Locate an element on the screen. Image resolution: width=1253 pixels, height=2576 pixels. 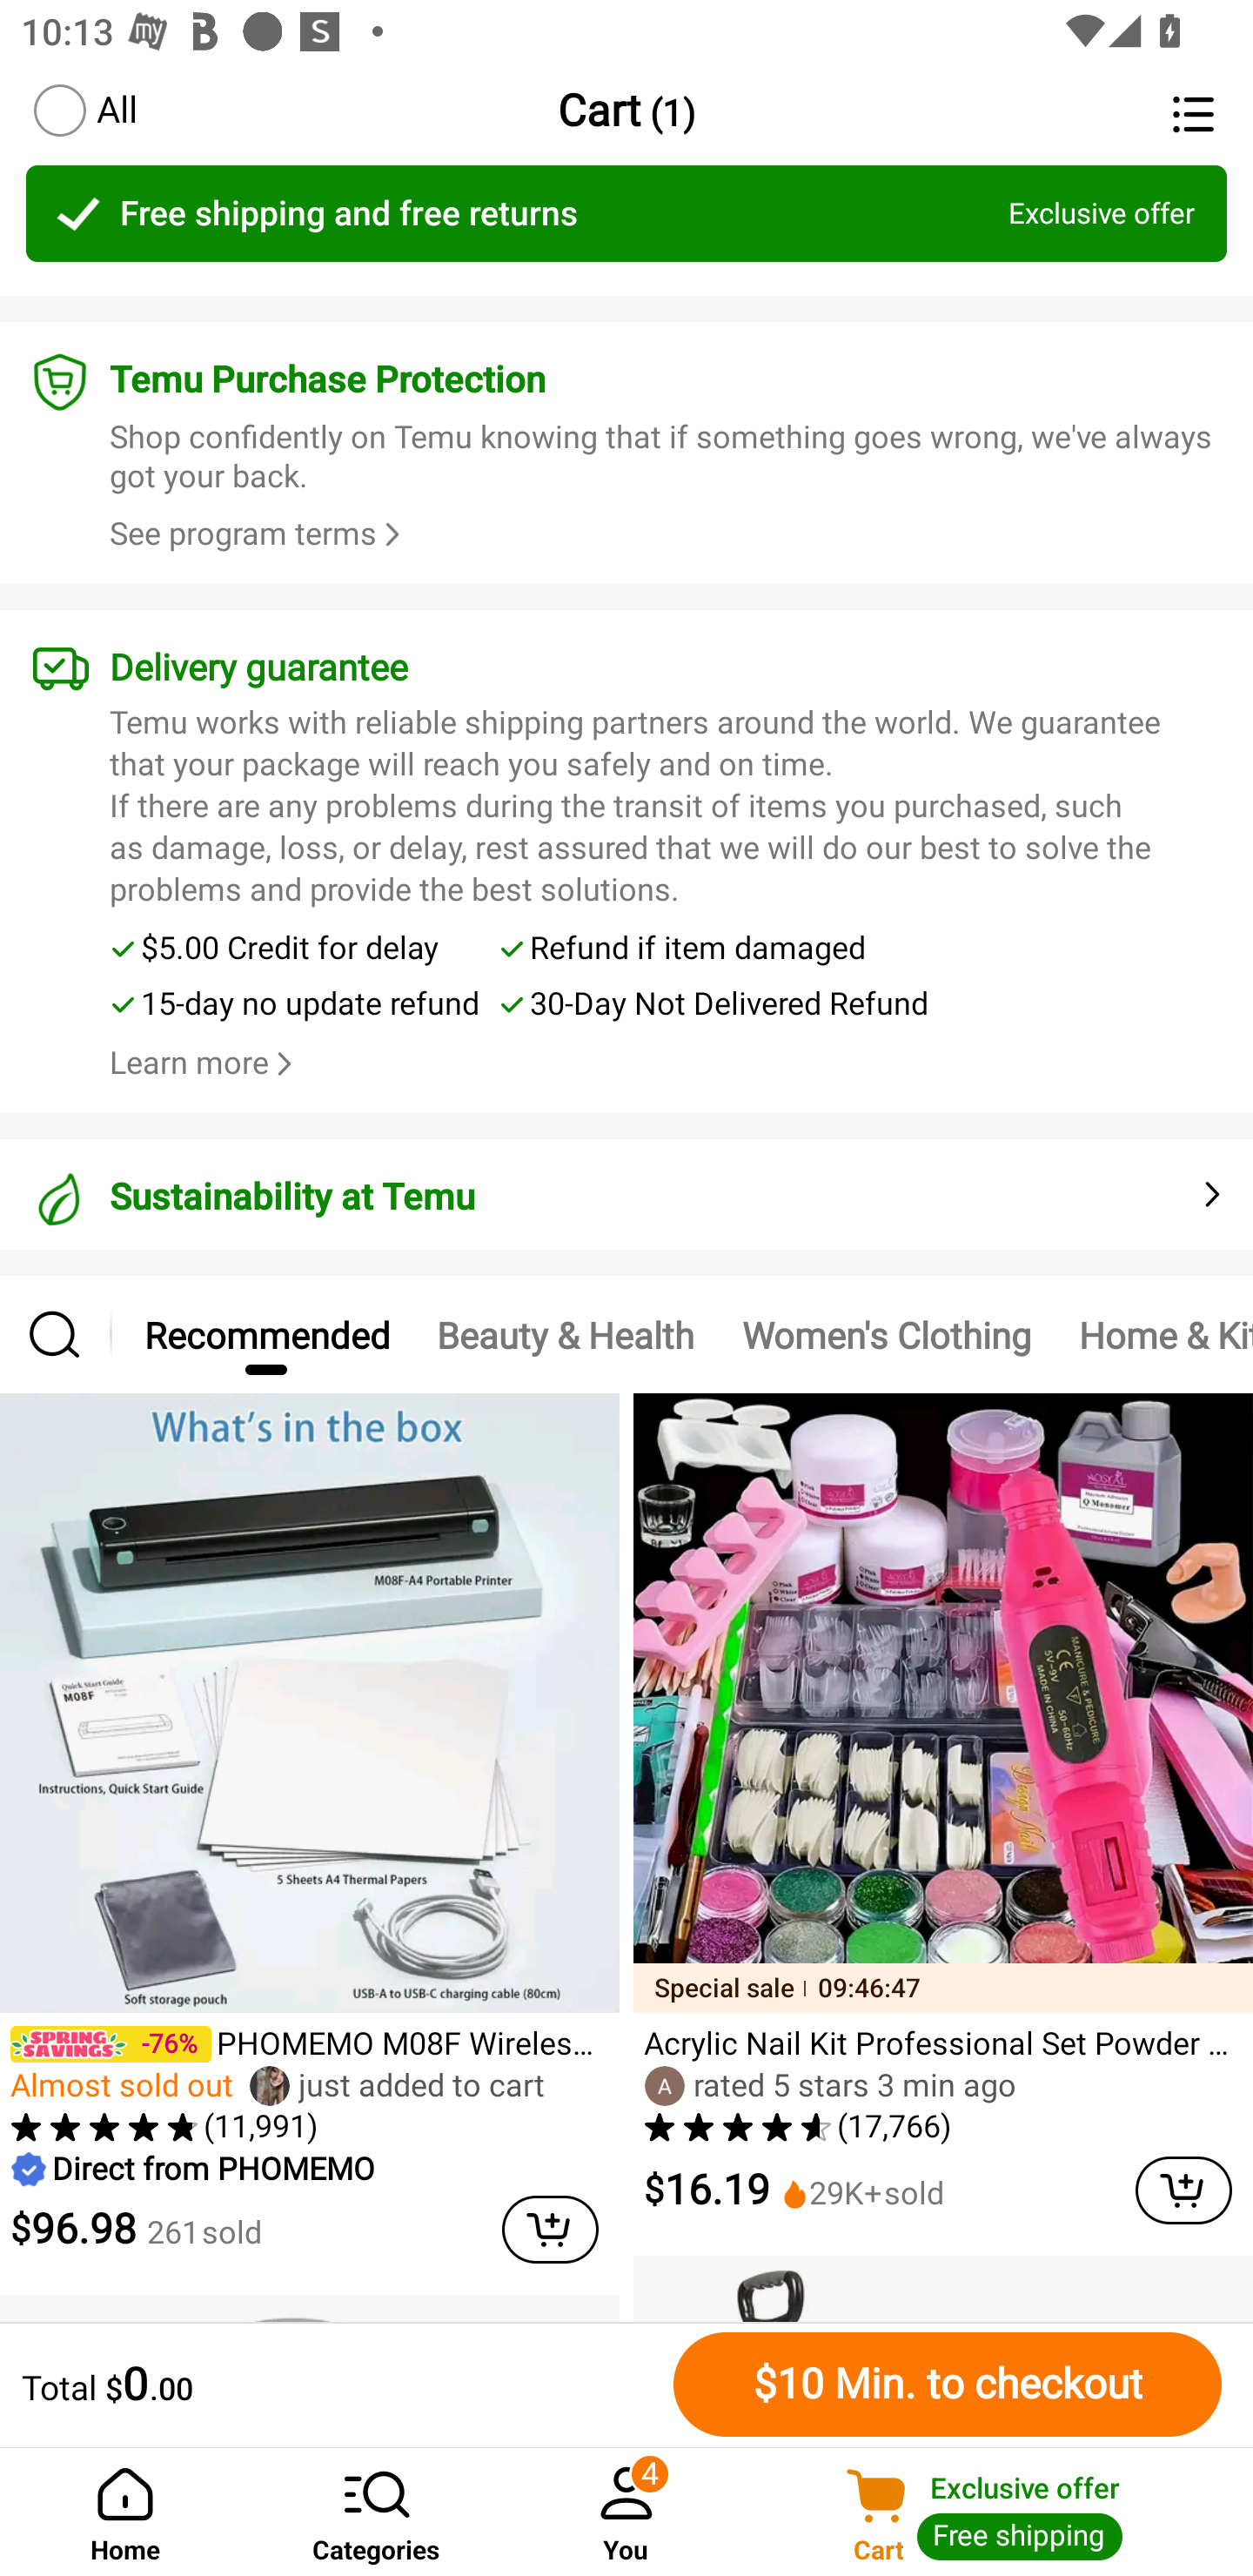
See program terms is located at coordinates (259, 534).